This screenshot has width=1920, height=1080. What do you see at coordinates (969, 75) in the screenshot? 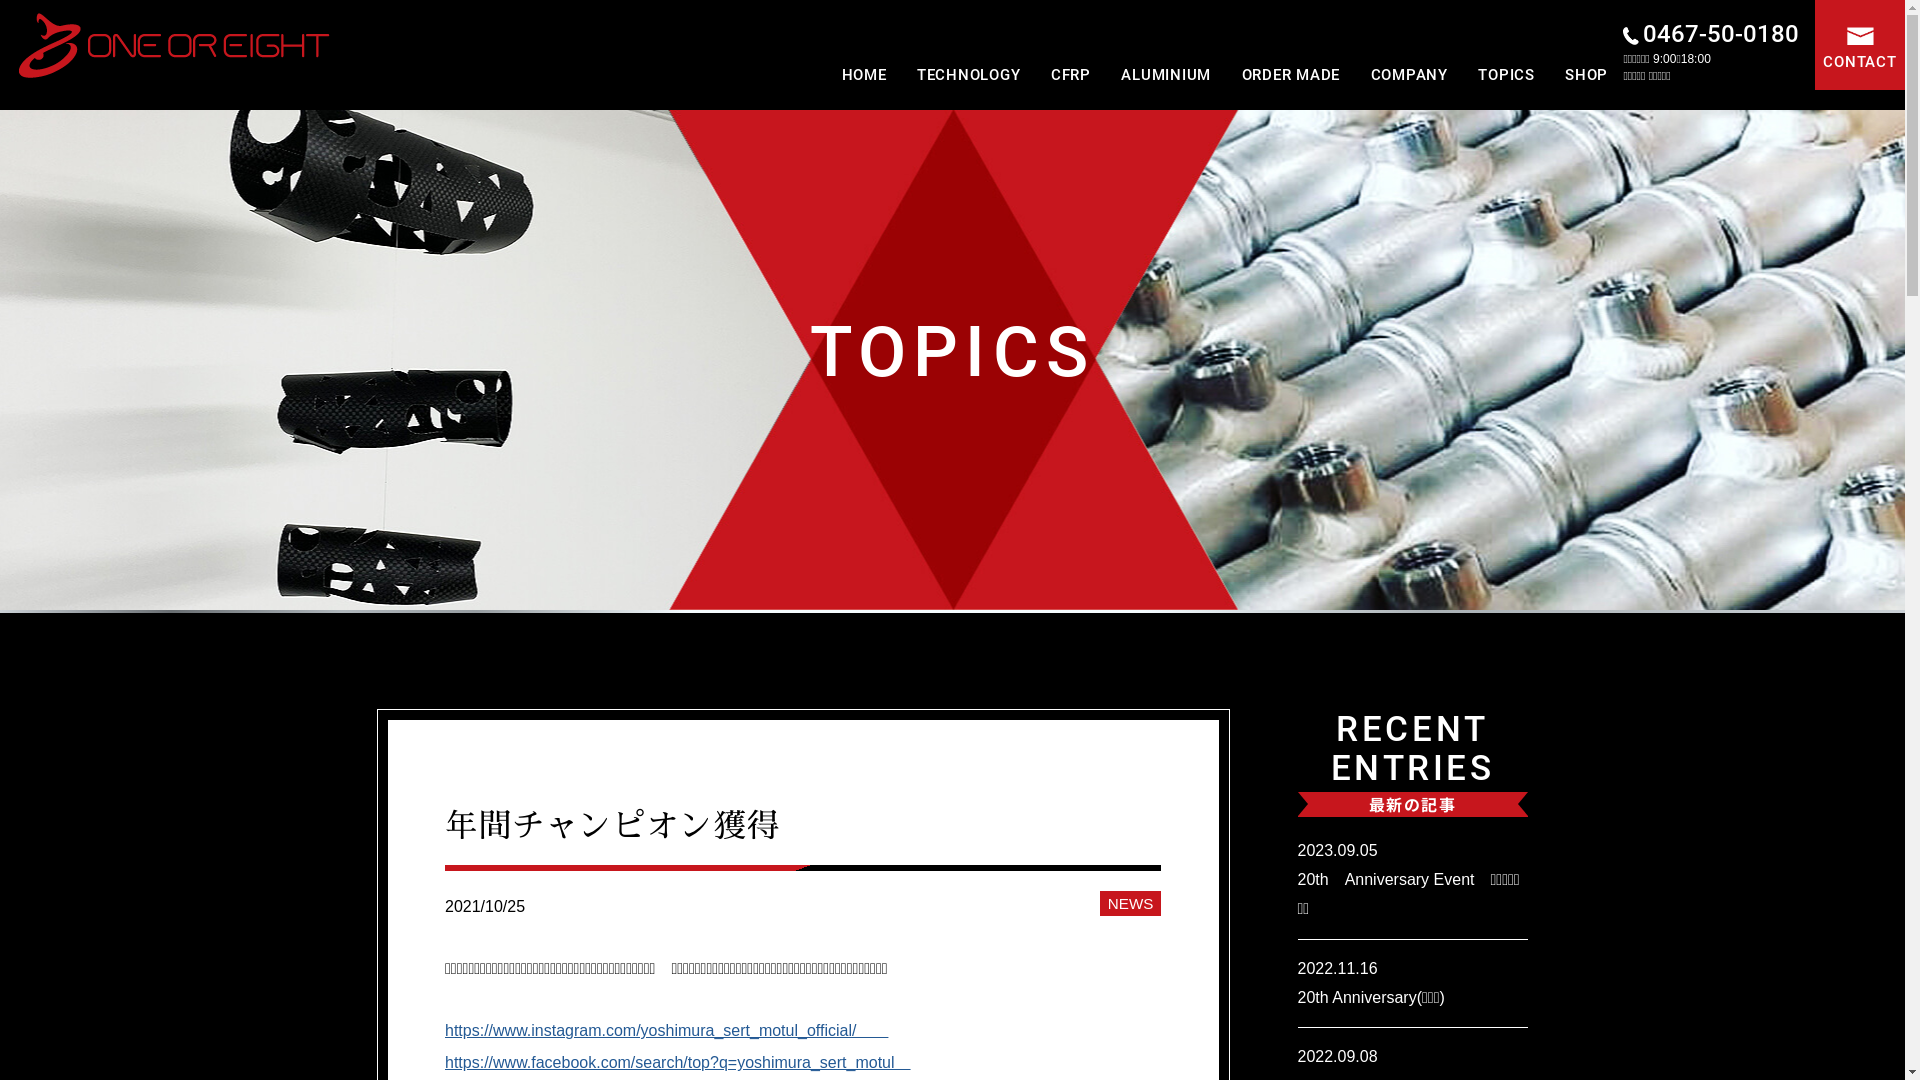
I see `TECHNOLOGY` at bounding box center [969, 75].